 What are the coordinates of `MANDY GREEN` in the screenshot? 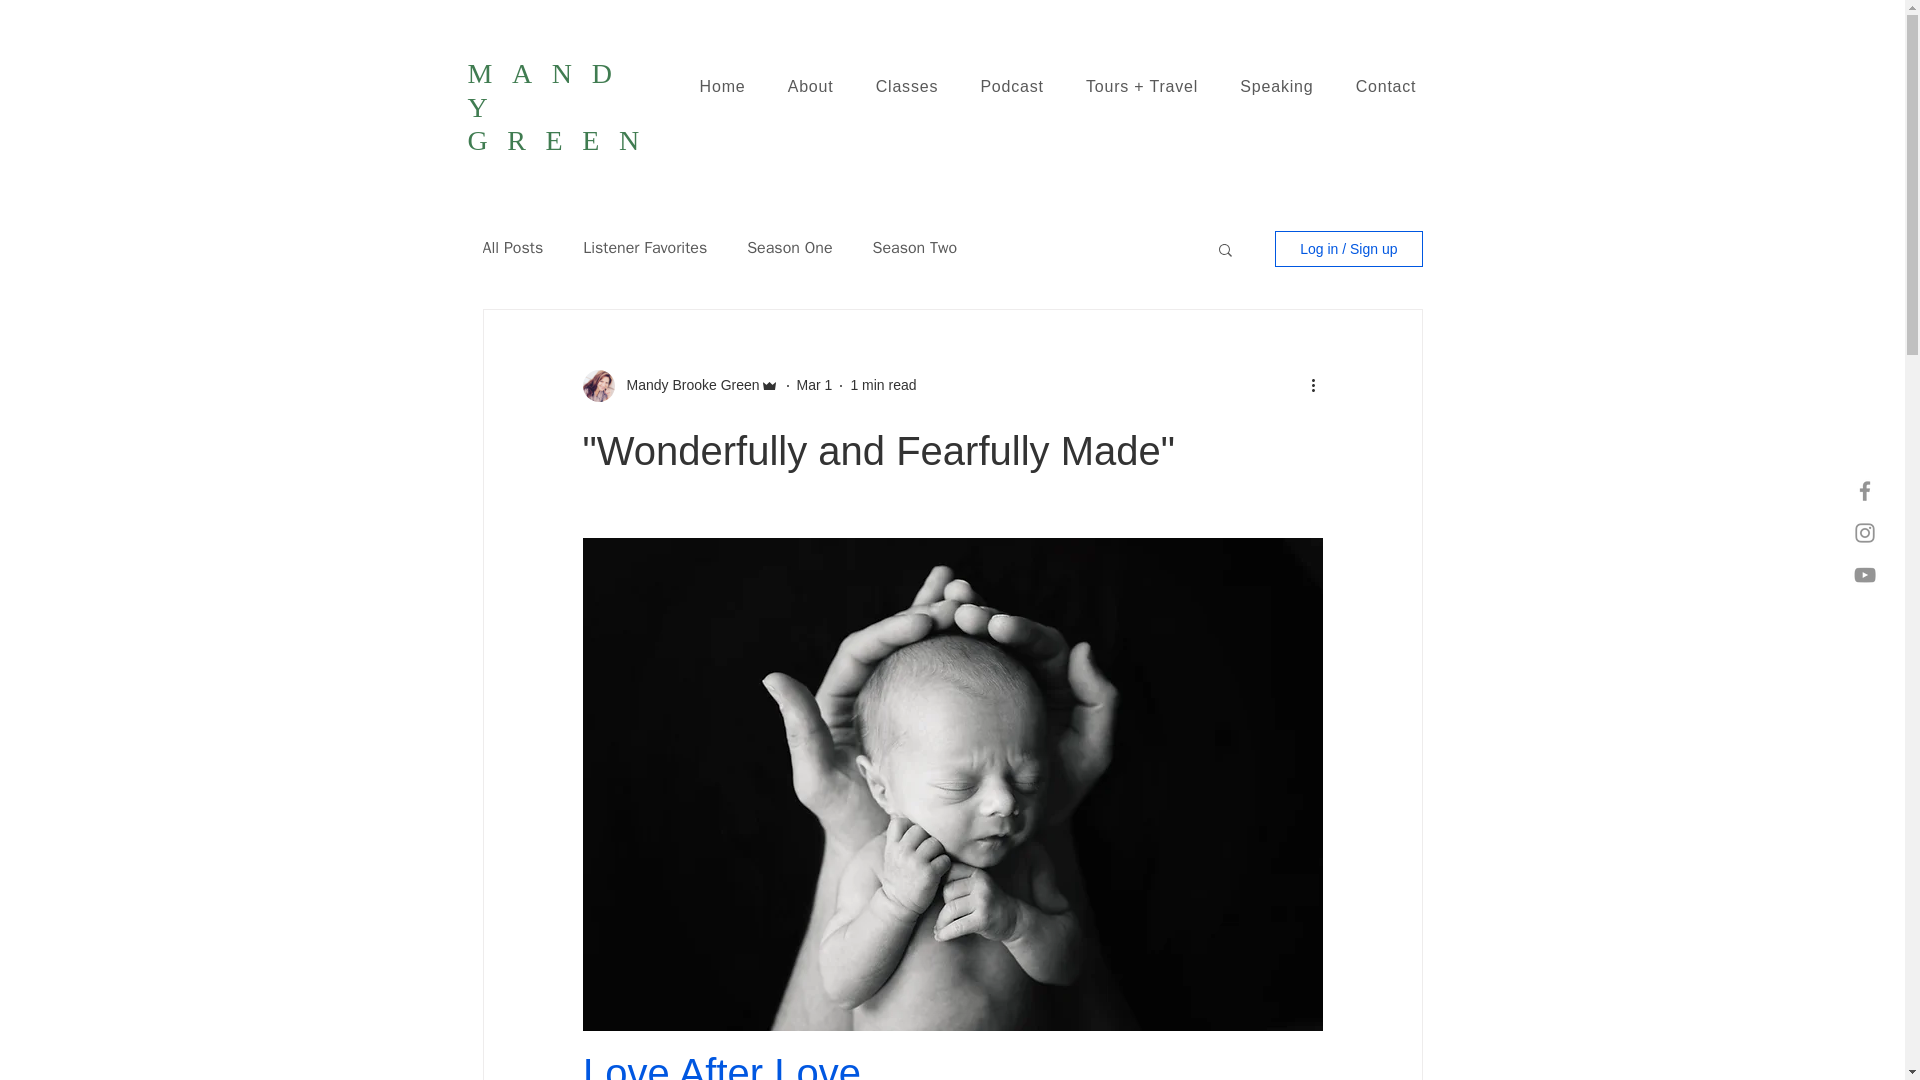 It's located at (563, 106).